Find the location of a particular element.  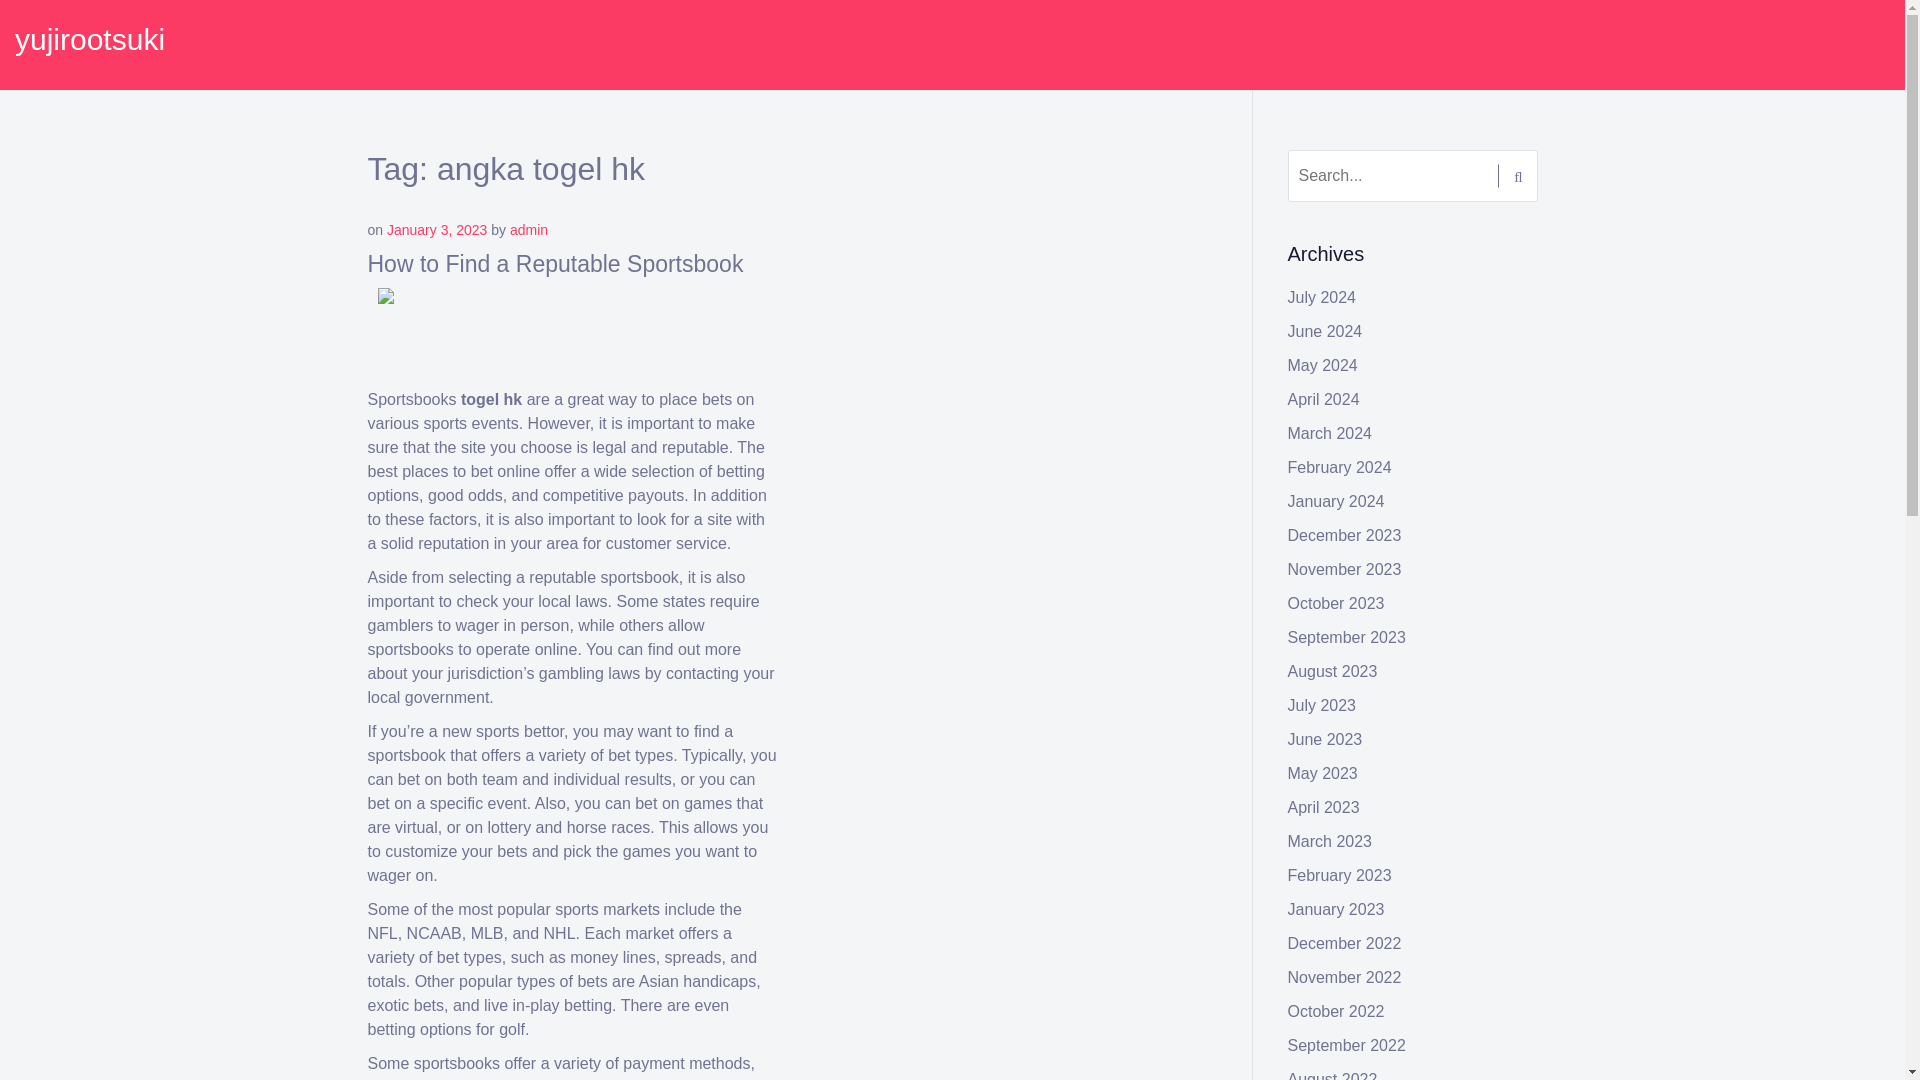

March 2024 is located at coordinates (1330, 433).